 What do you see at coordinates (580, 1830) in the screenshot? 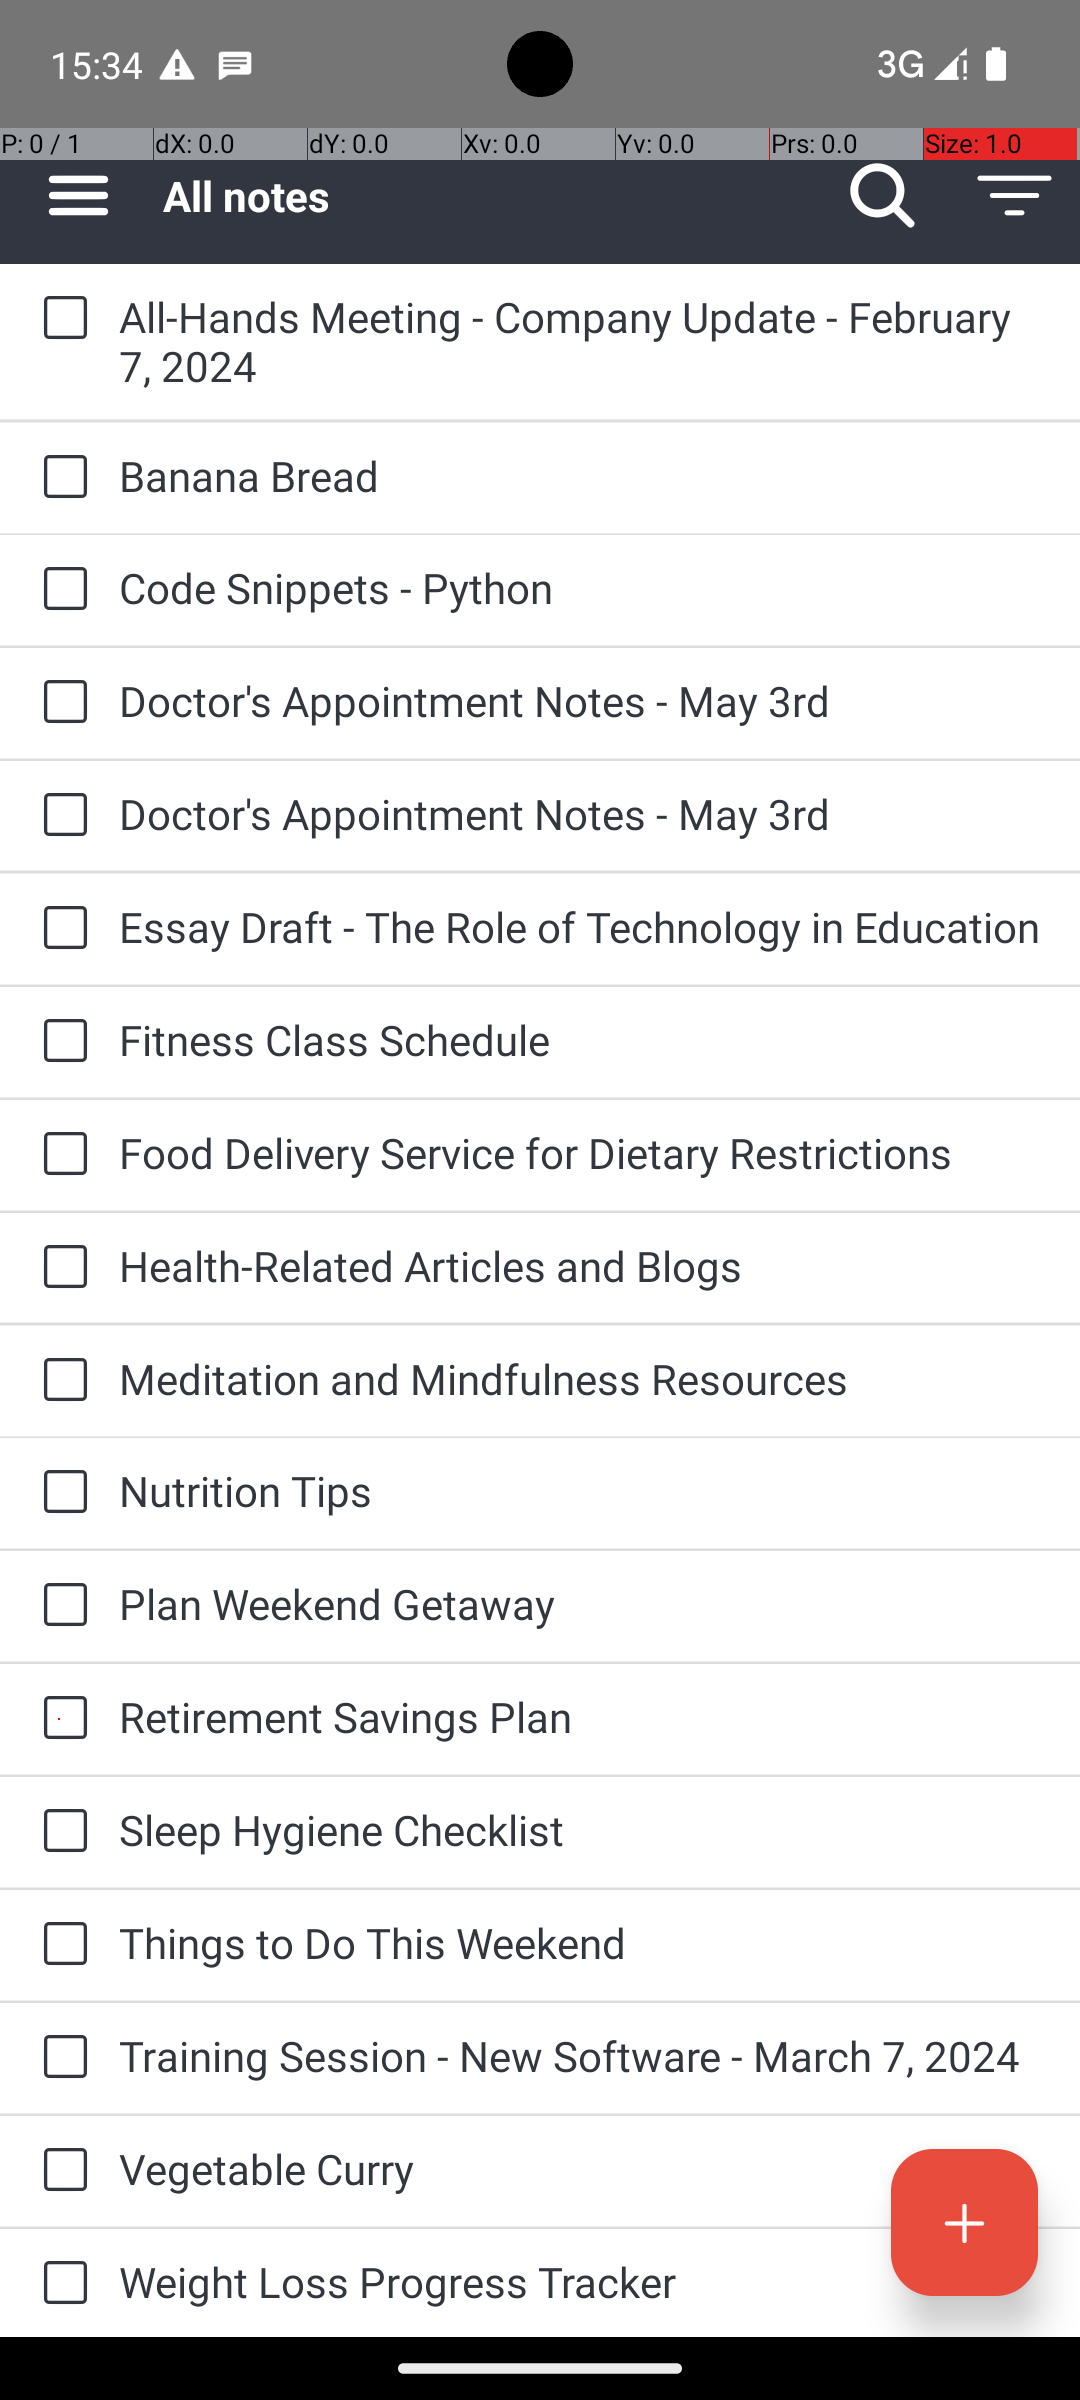
I see `Sleep Hygiene Checklist` at bounding box center [580, 1830].